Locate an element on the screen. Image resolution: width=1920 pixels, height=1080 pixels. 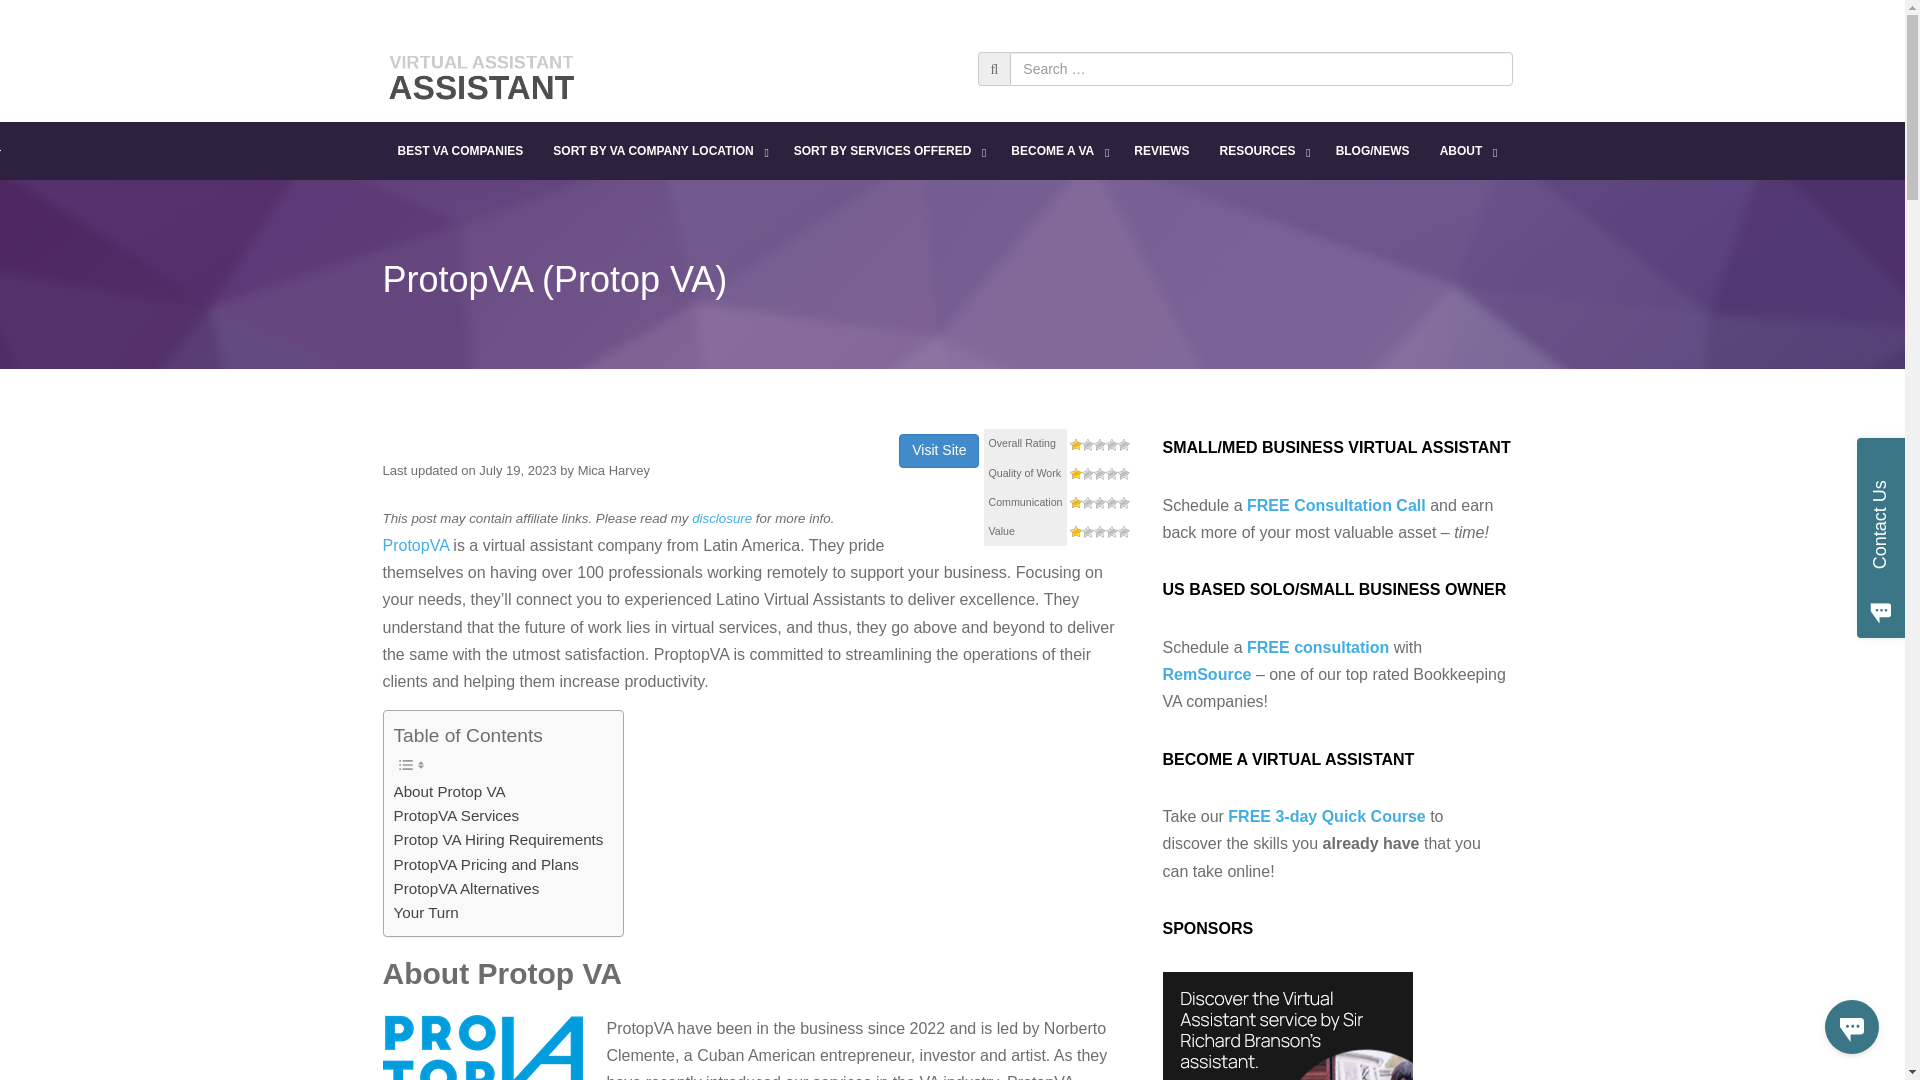
BEST VA COMPANIES is located at coordinates (460, 151).